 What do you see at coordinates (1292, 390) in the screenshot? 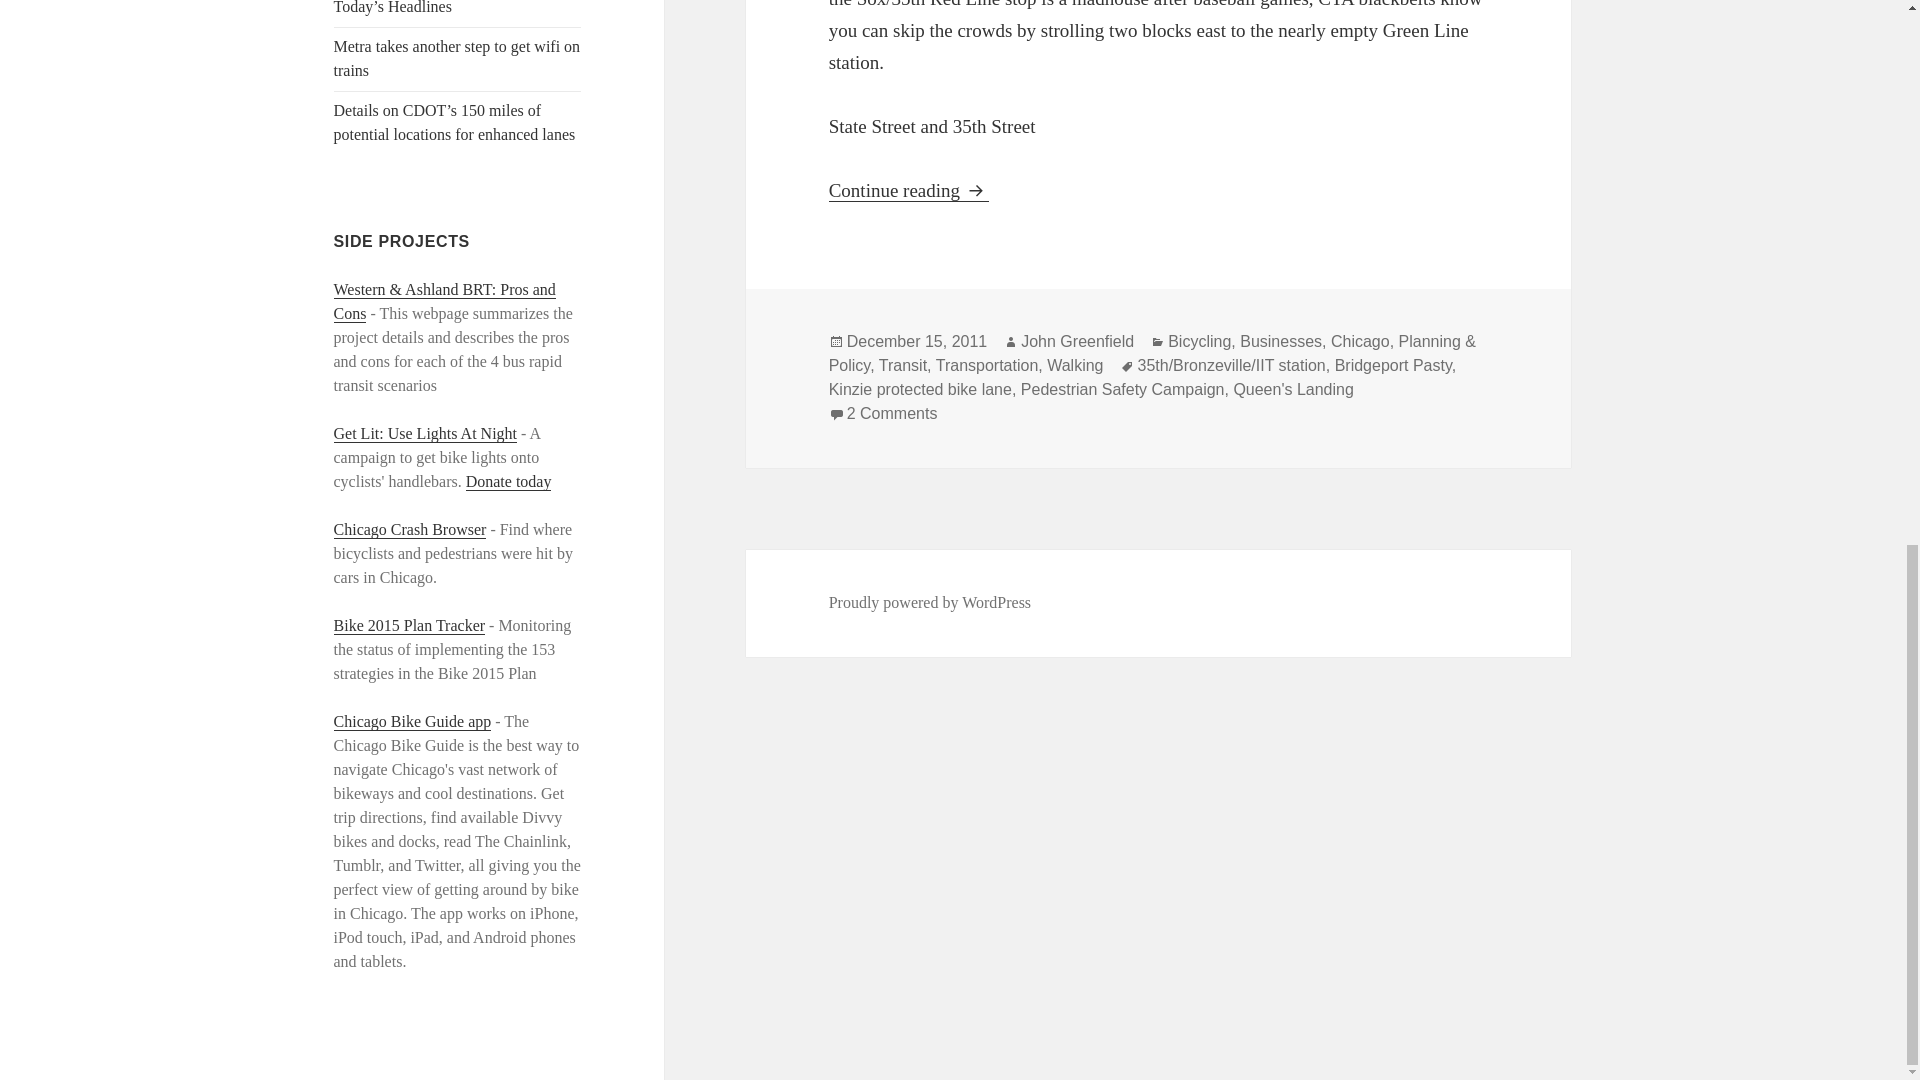
I see `Queen's Landing` at bounding box center [1292, 390].